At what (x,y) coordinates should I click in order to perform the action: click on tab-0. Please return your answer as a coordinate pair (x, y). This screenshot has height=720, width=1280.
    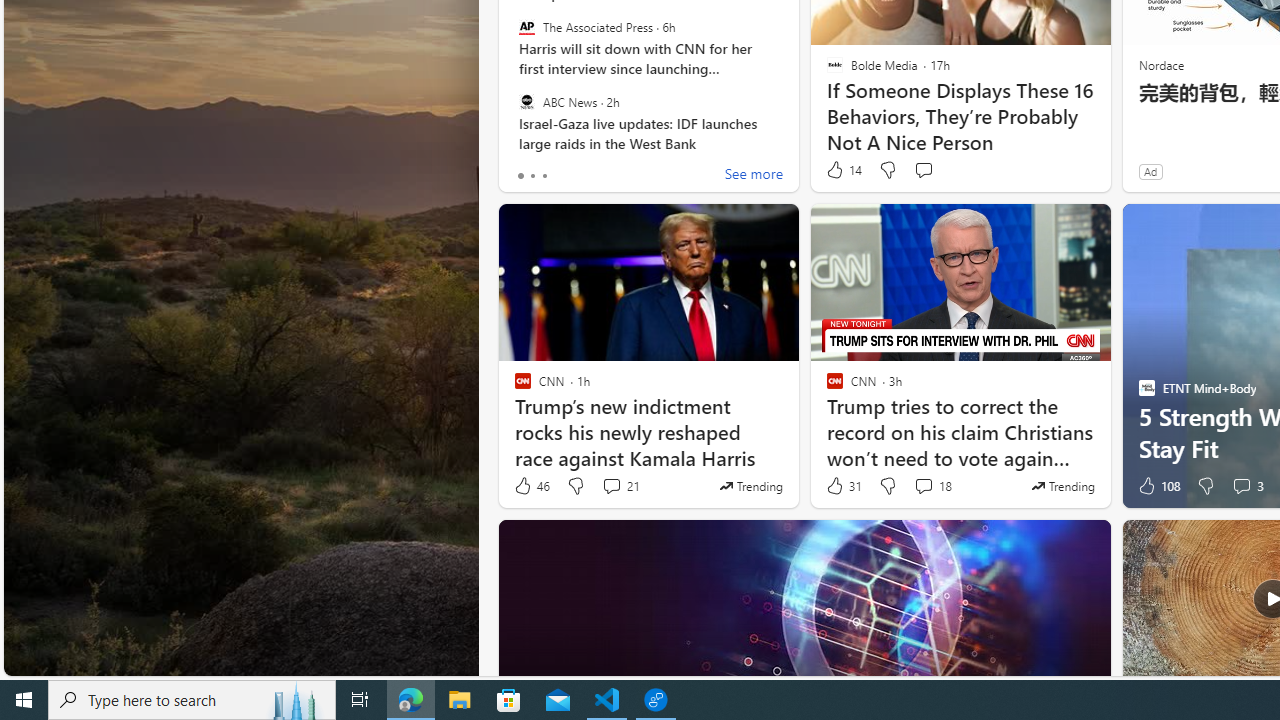
    Looking at the image, I should click on (520, 176).